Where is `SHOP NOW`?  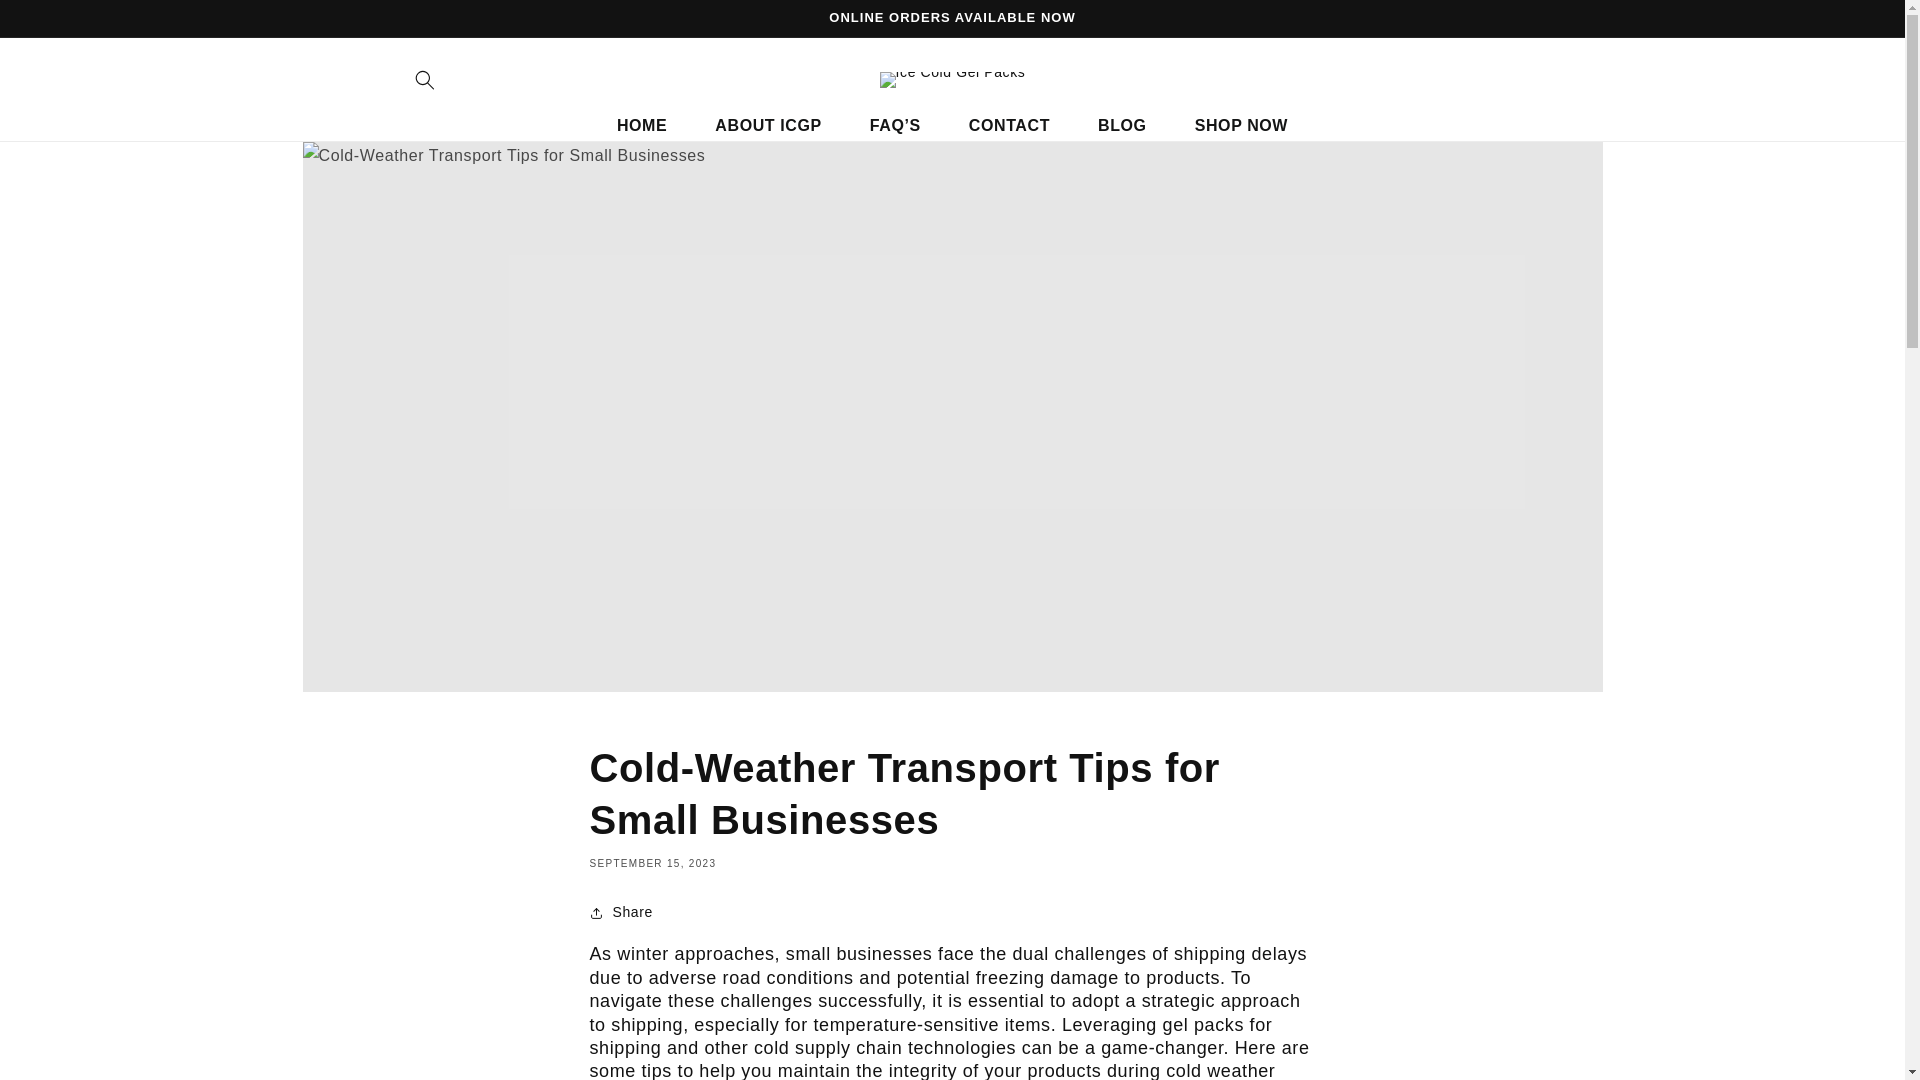 SHOP NOW is located at coordinates (1241, 126).